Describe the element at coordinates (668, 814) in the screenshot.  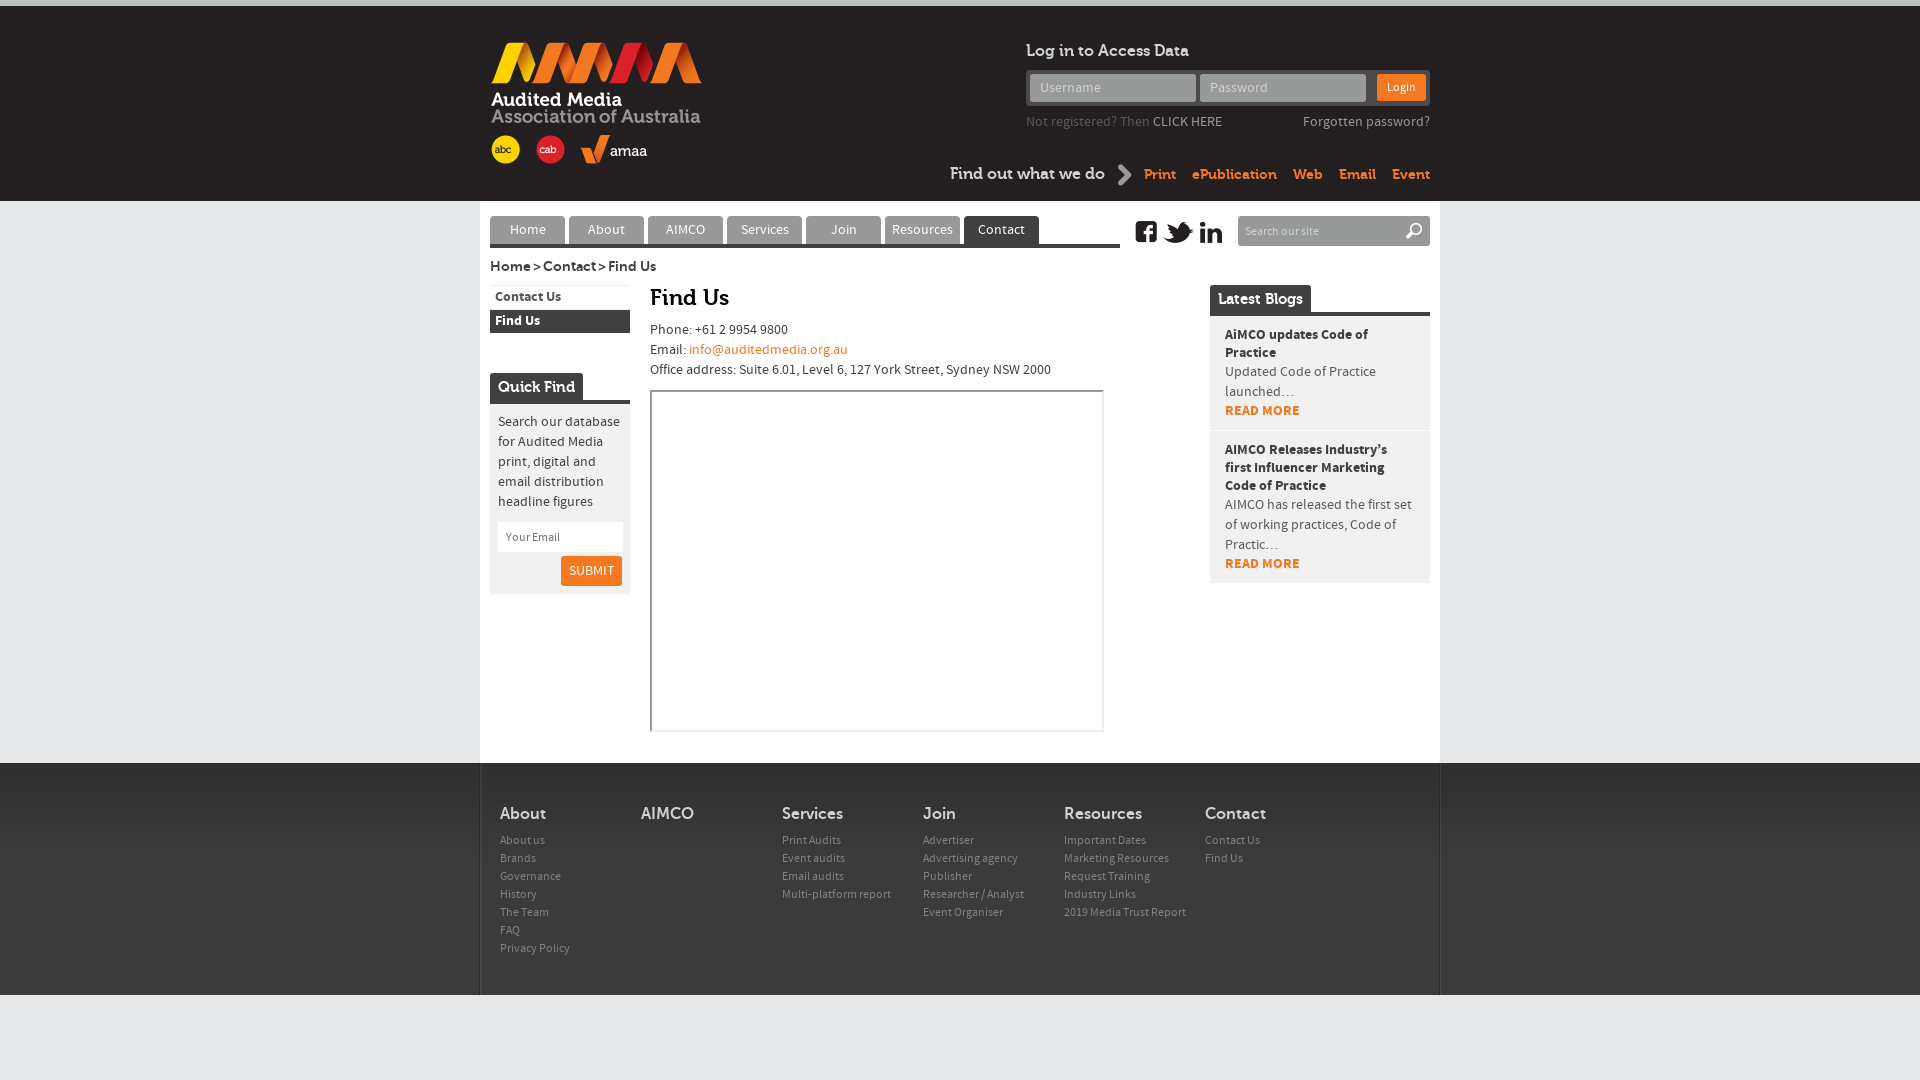
I see `AIMCO` at that location.